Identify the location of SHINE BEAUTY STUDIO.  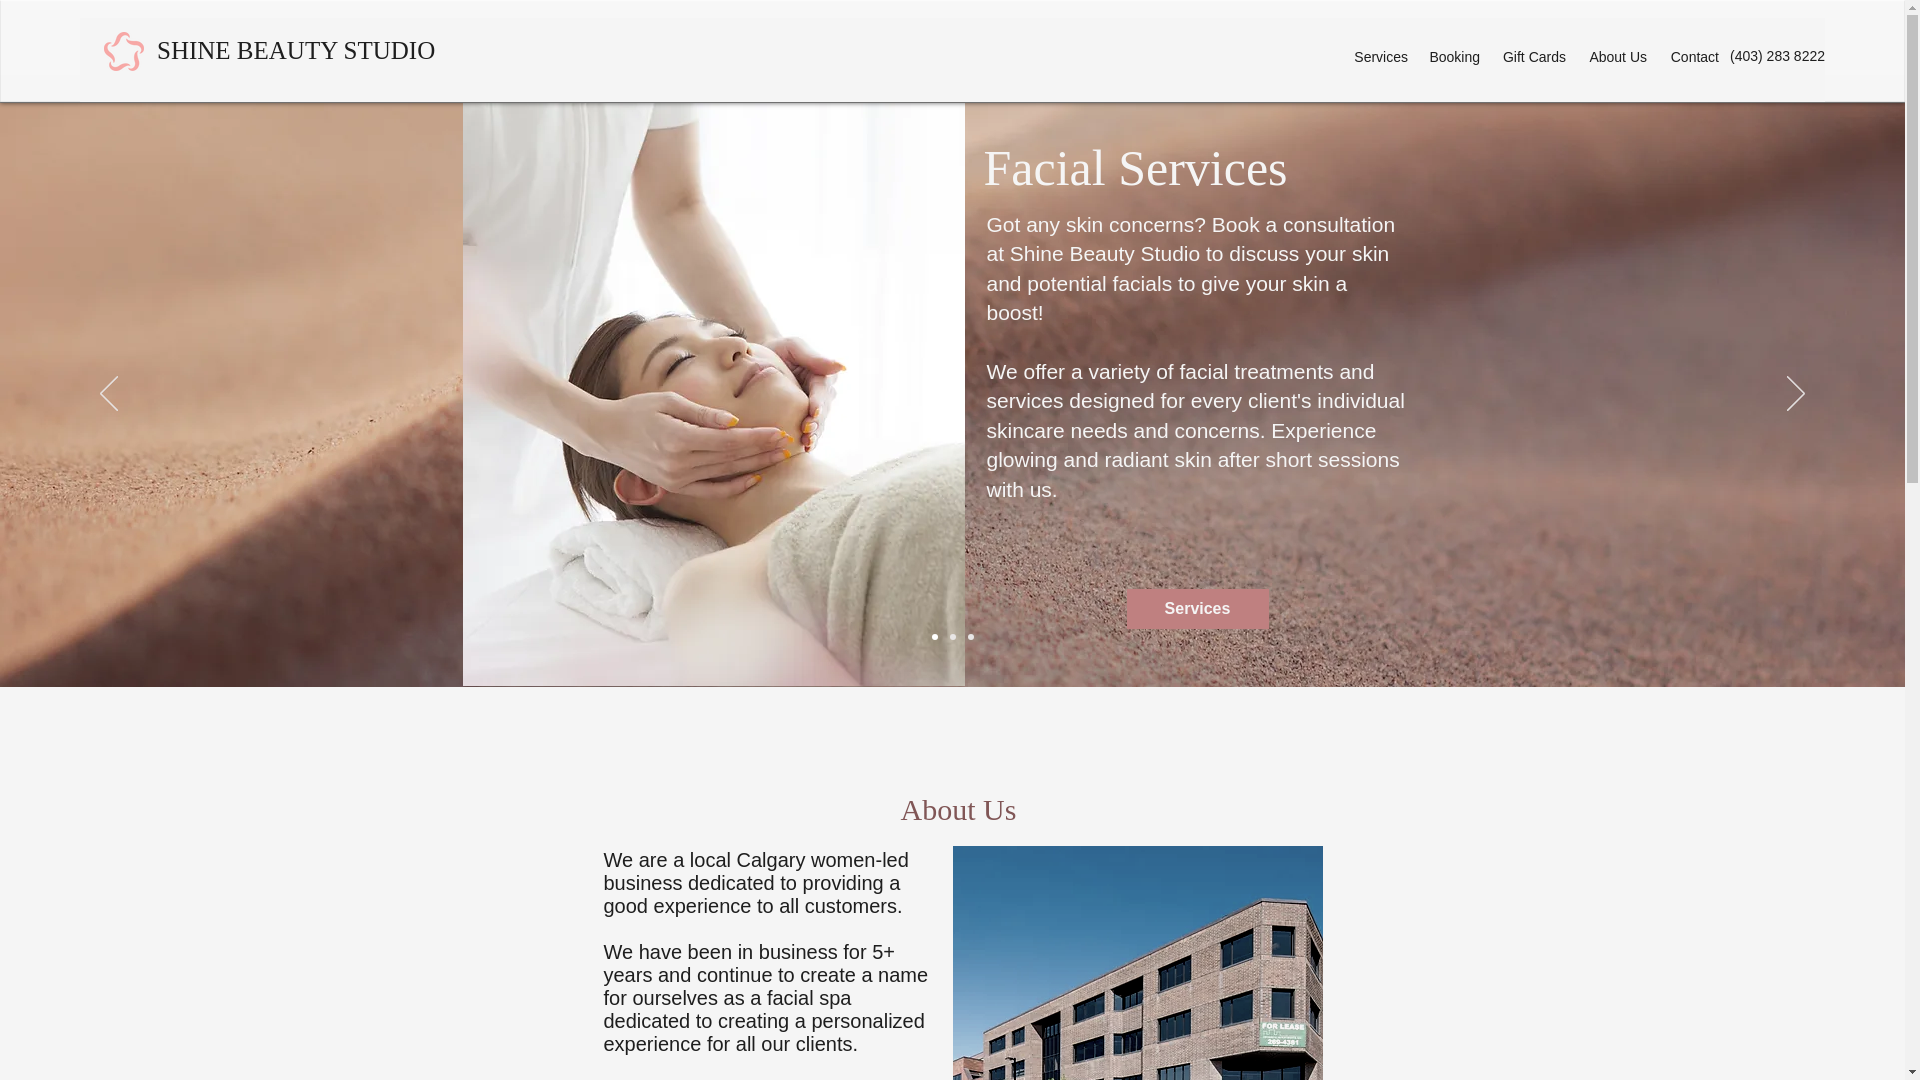
(296, 50).